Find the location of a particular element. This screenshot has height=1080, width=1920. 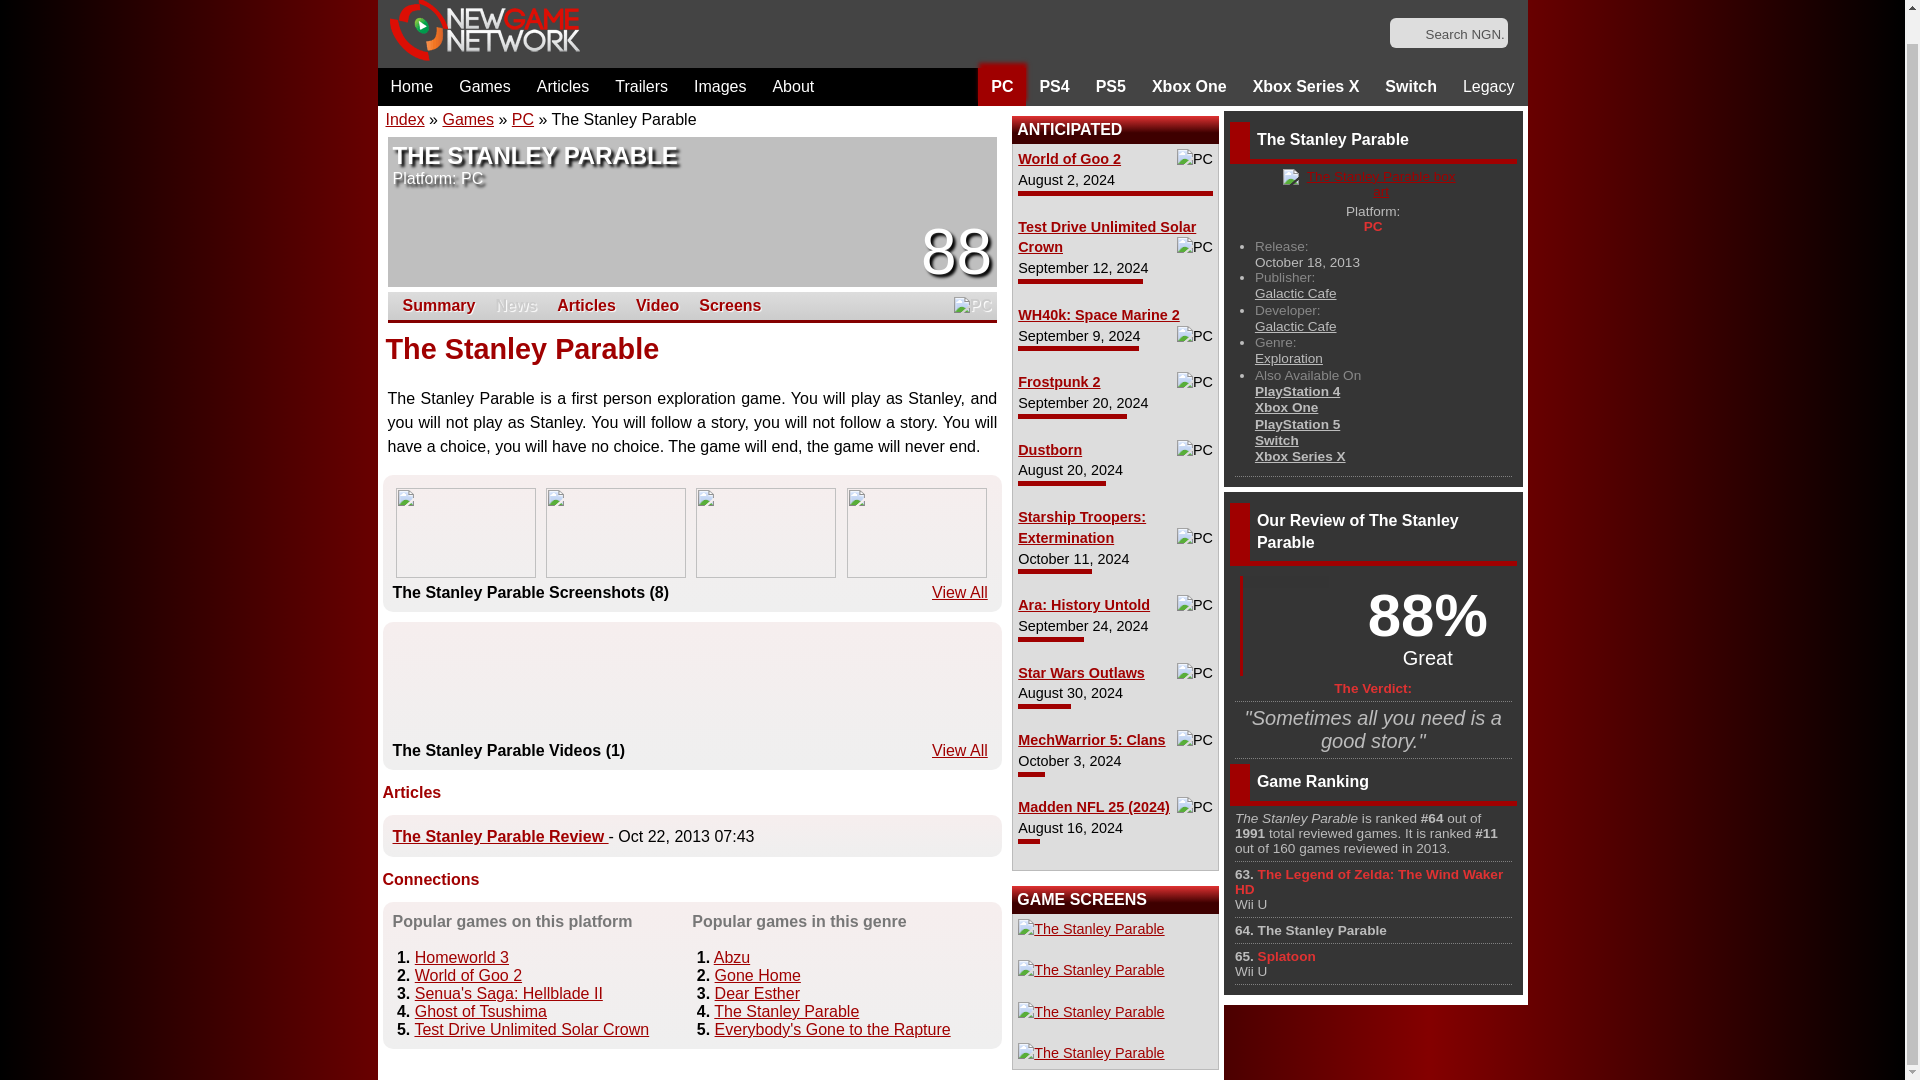

Trailers is located at coordinates (642, 86).